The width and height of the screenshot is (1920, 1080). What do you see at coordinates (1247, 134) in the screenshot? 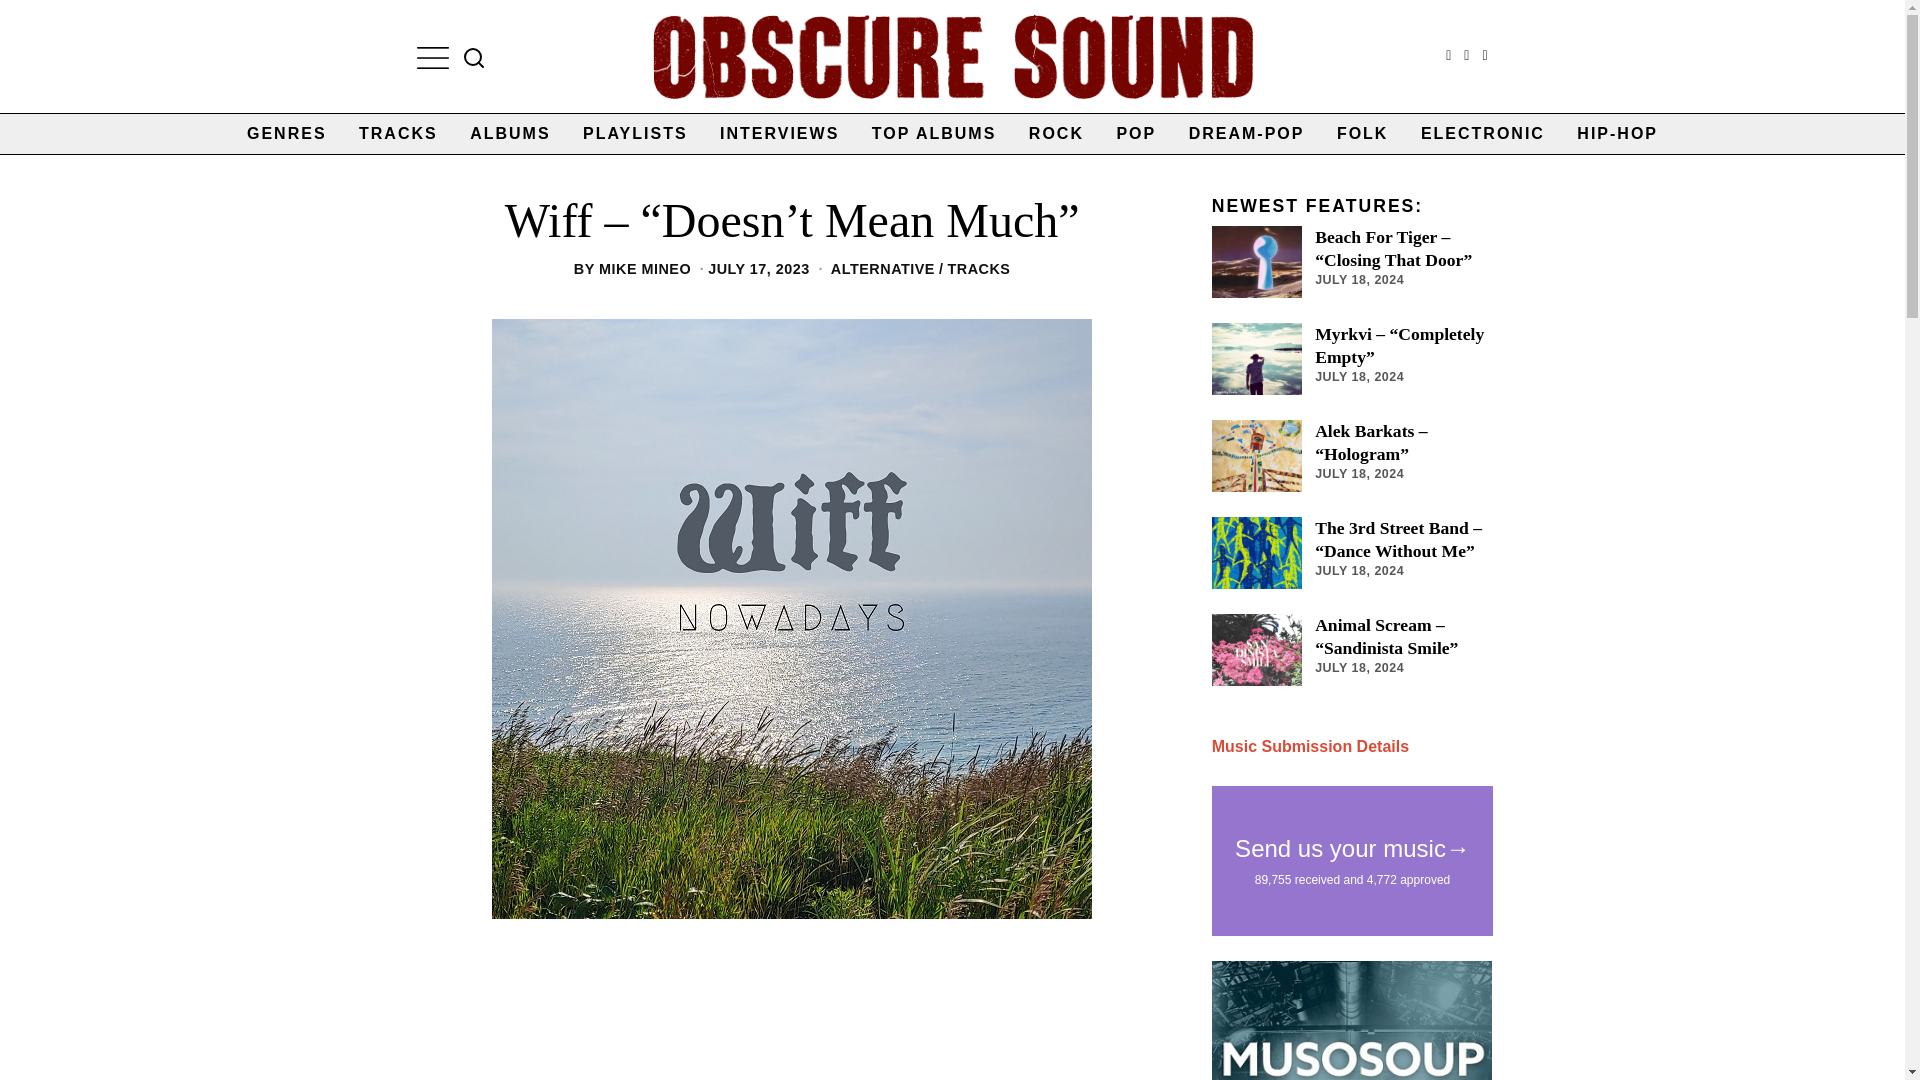
I see `DREAM-POP` at bounding box center [1247, 134].